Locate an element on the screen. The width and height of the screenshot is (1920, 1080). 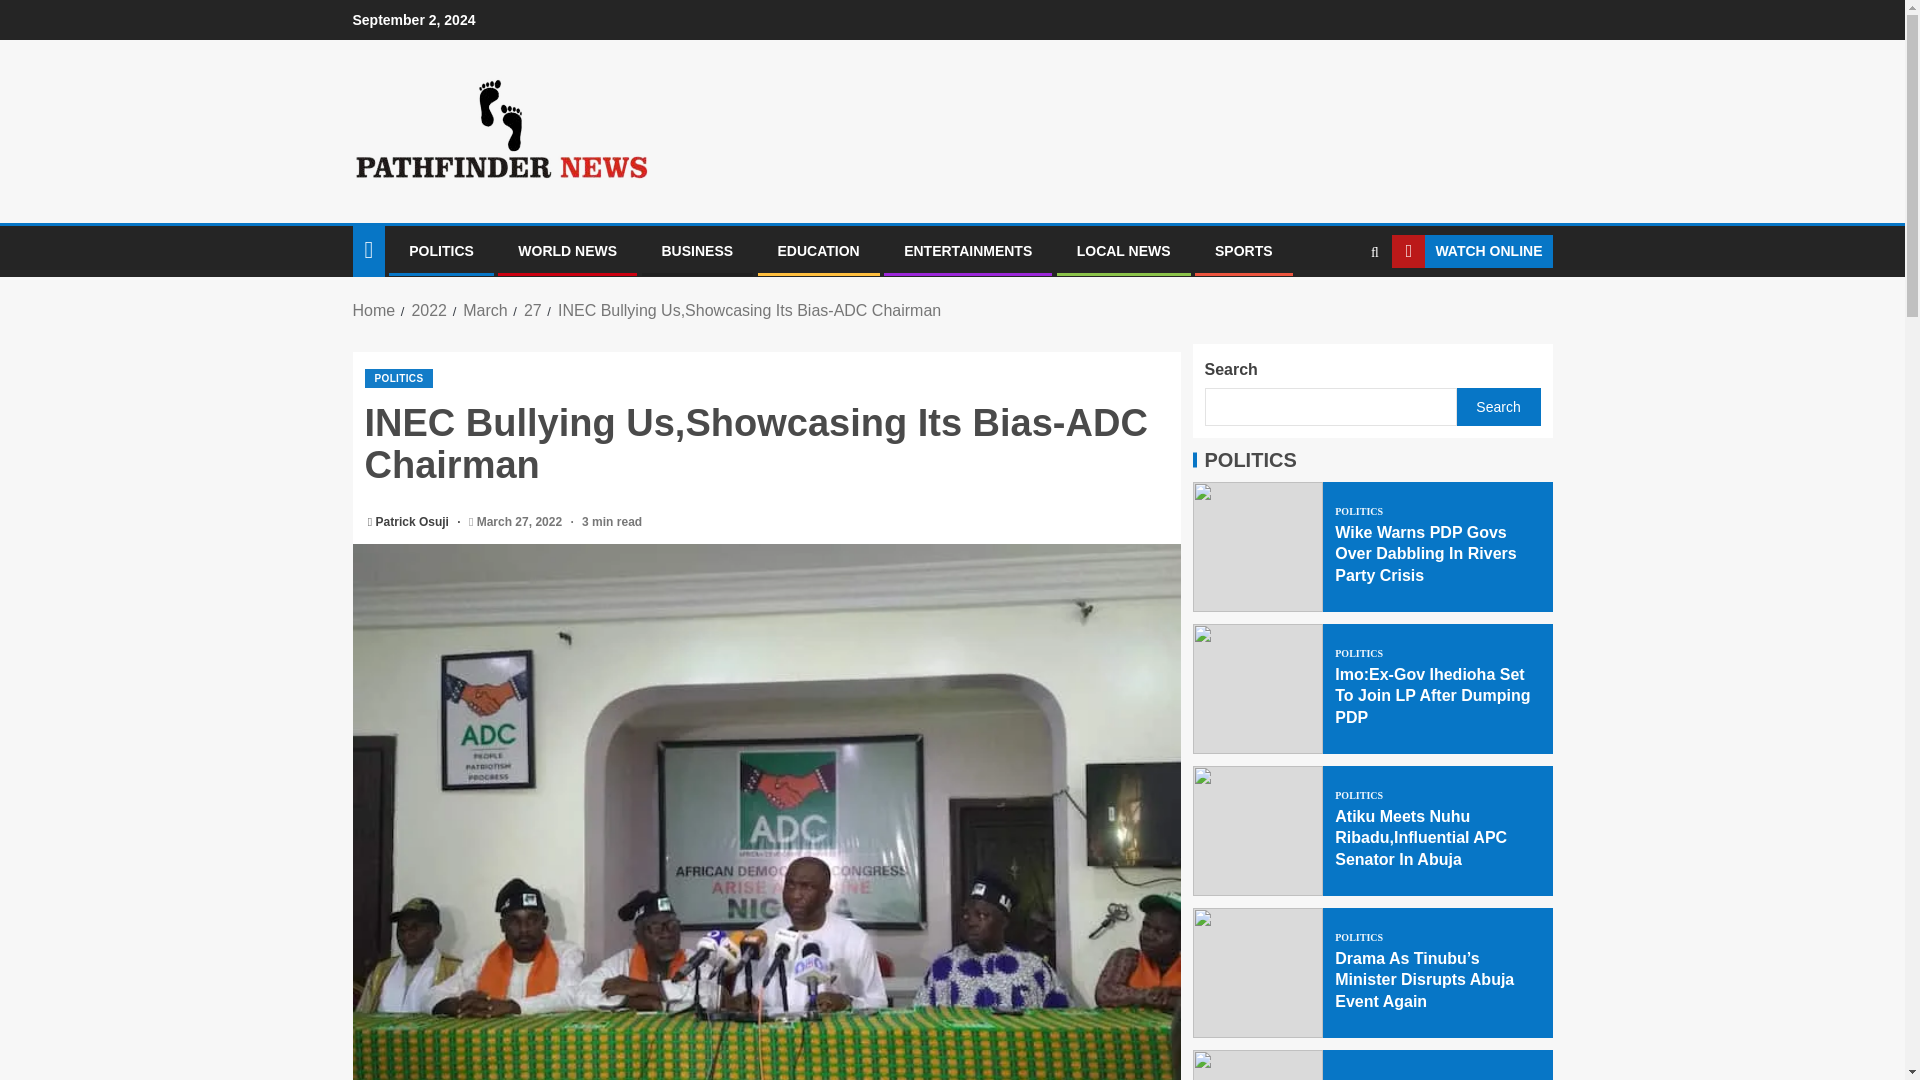
INEC Bullying Us,Showcasing Its Bias-ADC Chairman is located at coordinates (749, 310).